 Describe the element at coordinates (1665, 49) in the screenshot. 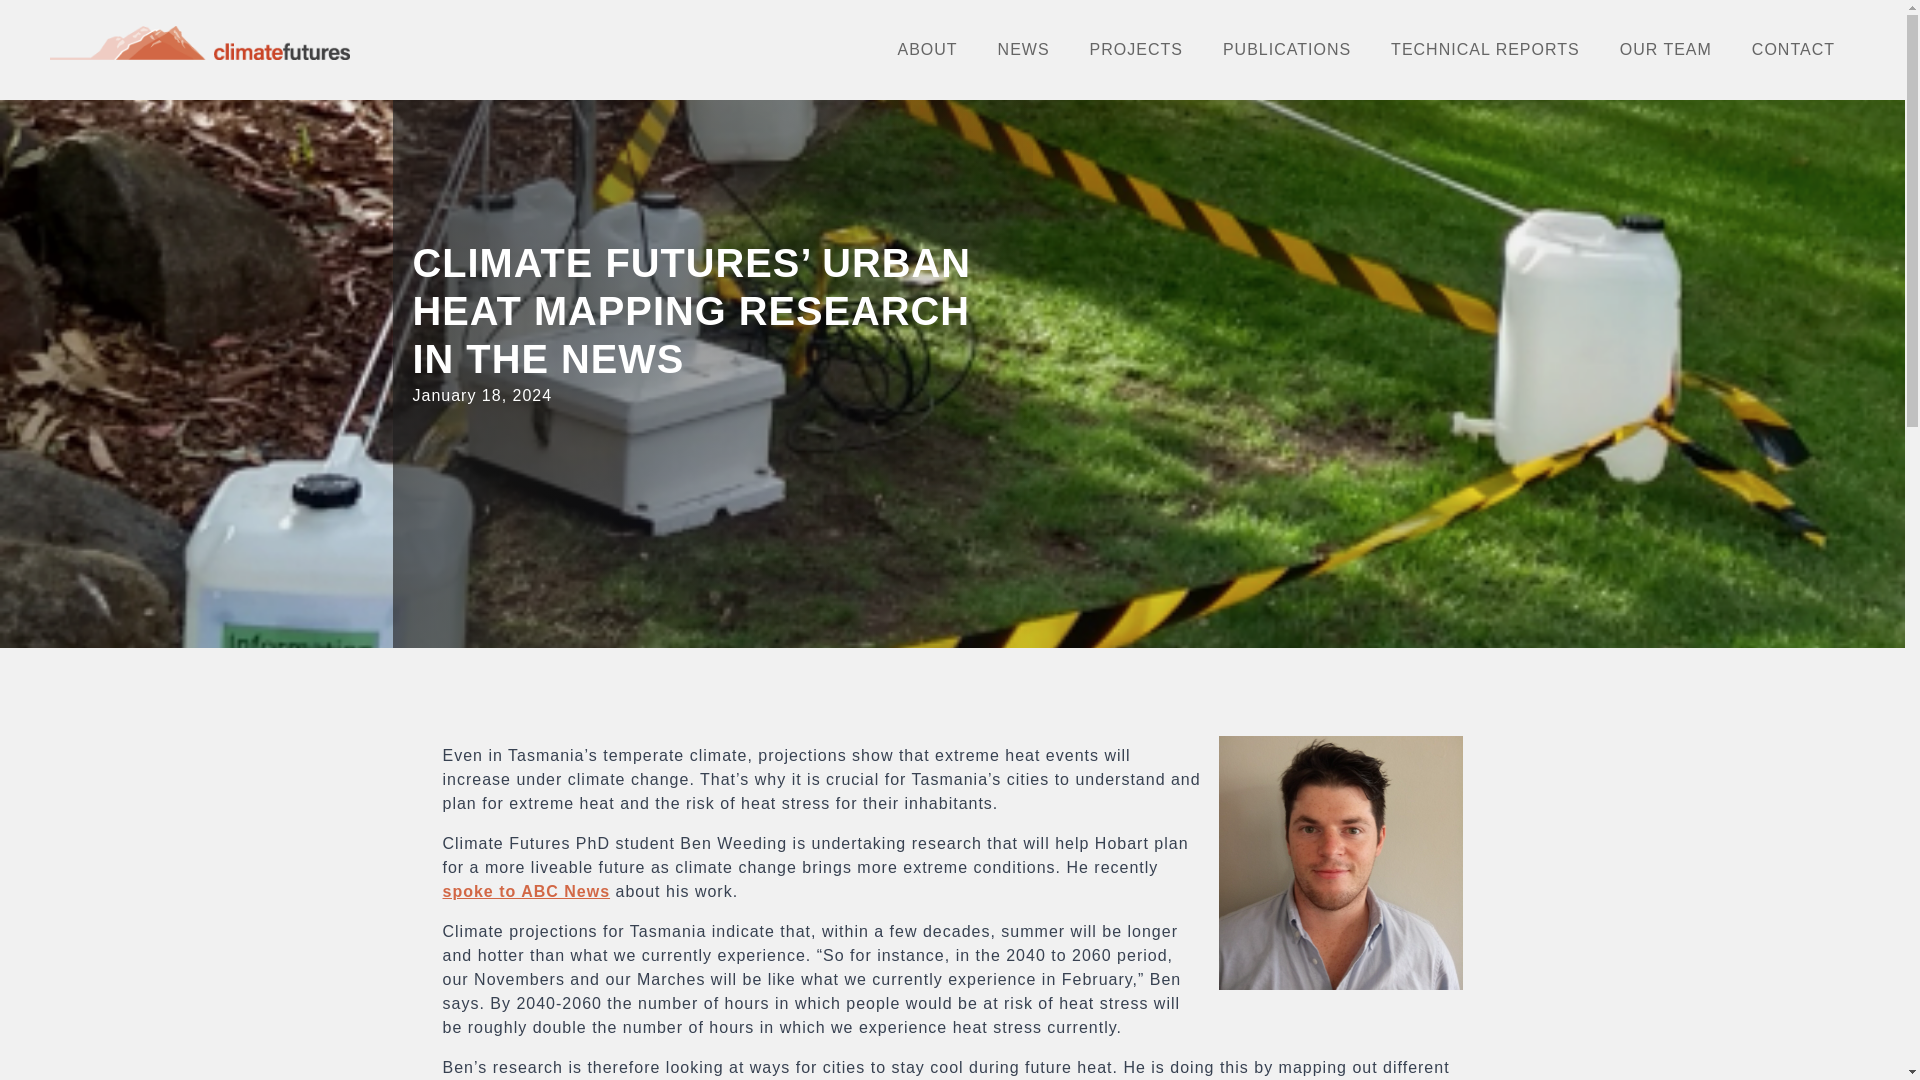

I see `OUR TEAM` at that location.